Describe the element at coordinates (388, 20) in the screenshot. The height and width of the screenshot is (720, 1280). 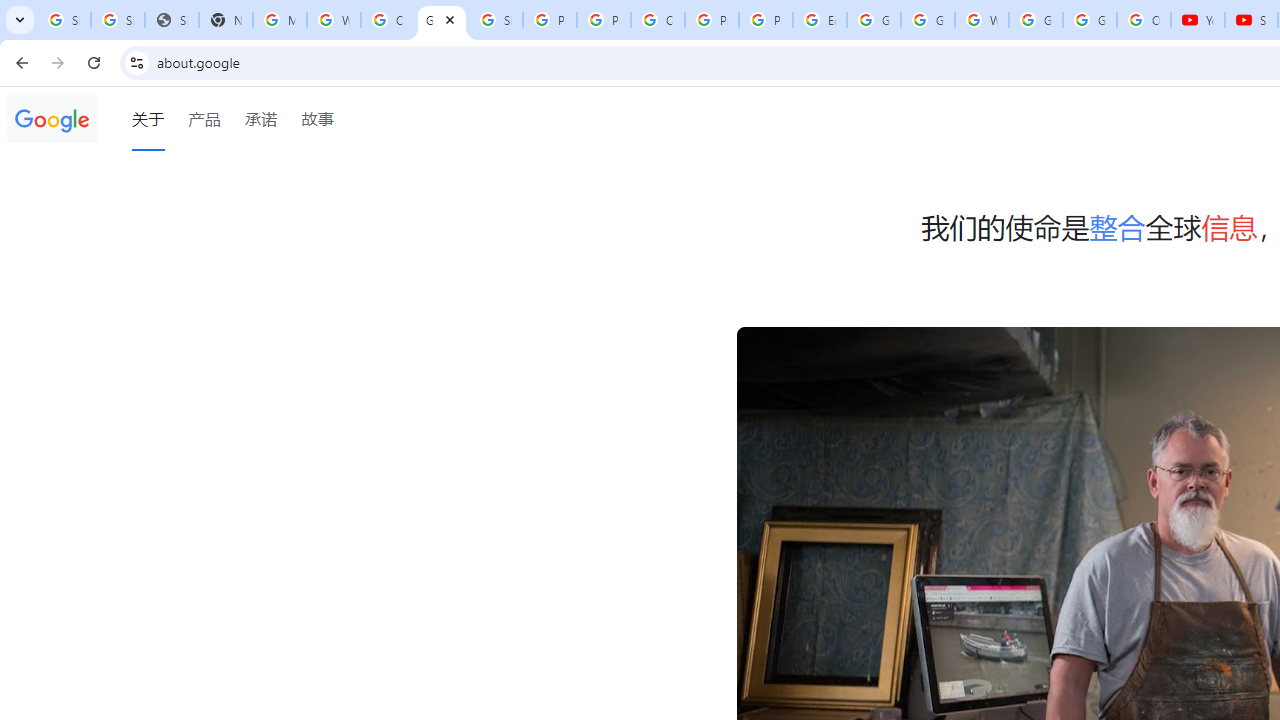
I see `Create your Google Account` at that location.